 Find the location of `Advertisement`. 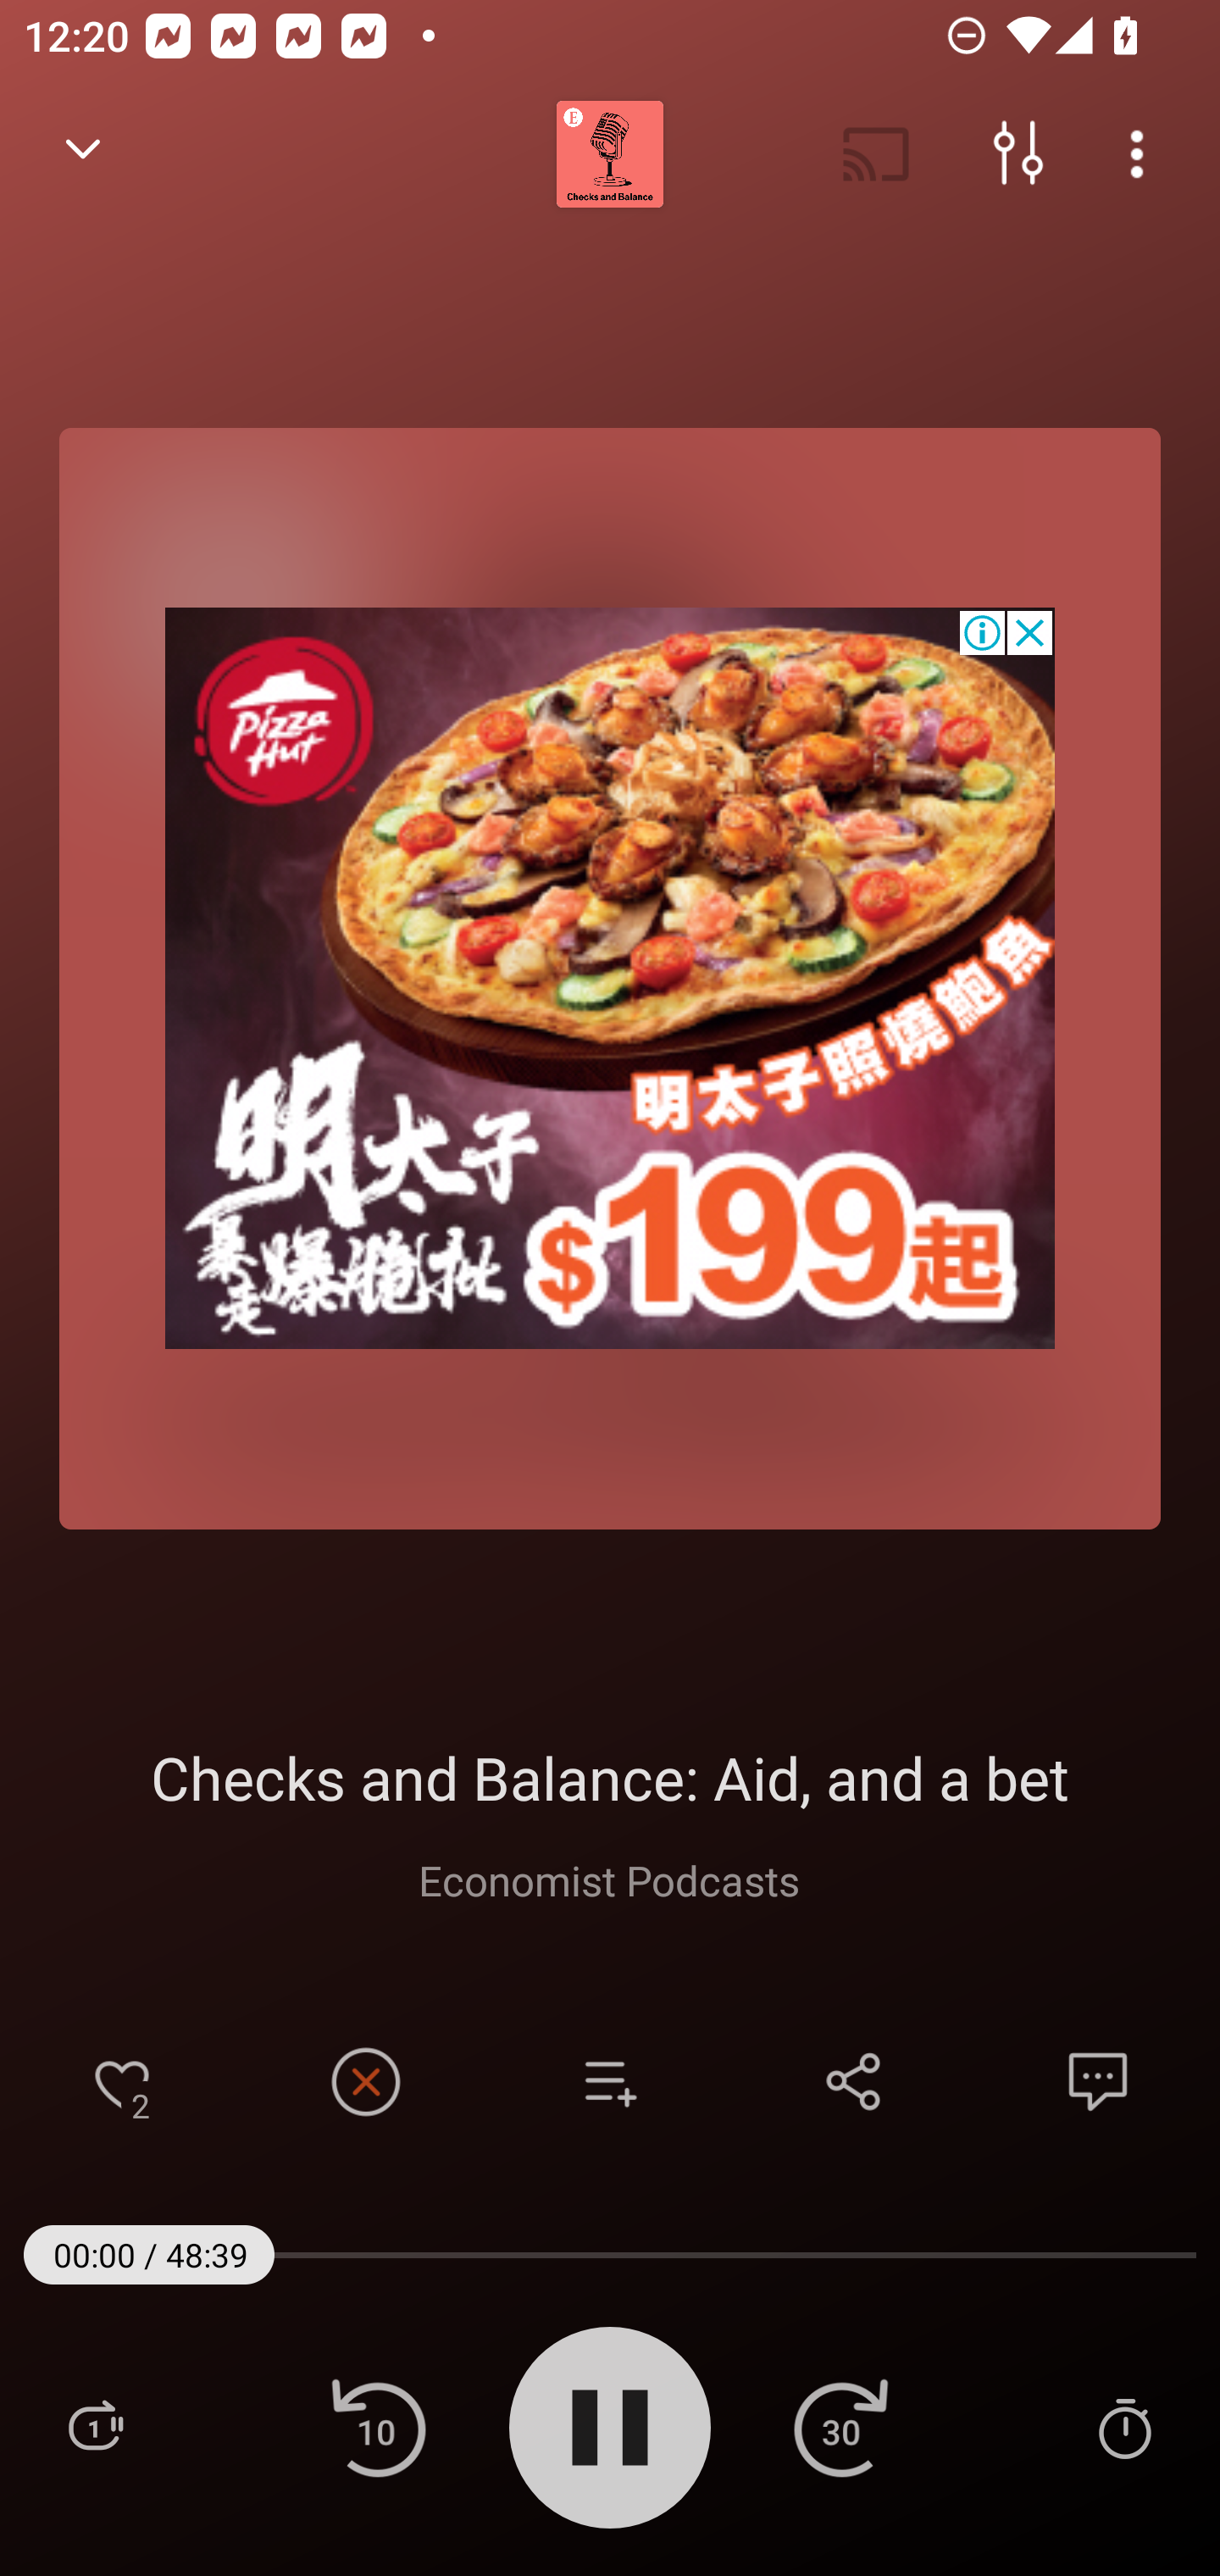

Advertisement is located at coordinates (610, 978).